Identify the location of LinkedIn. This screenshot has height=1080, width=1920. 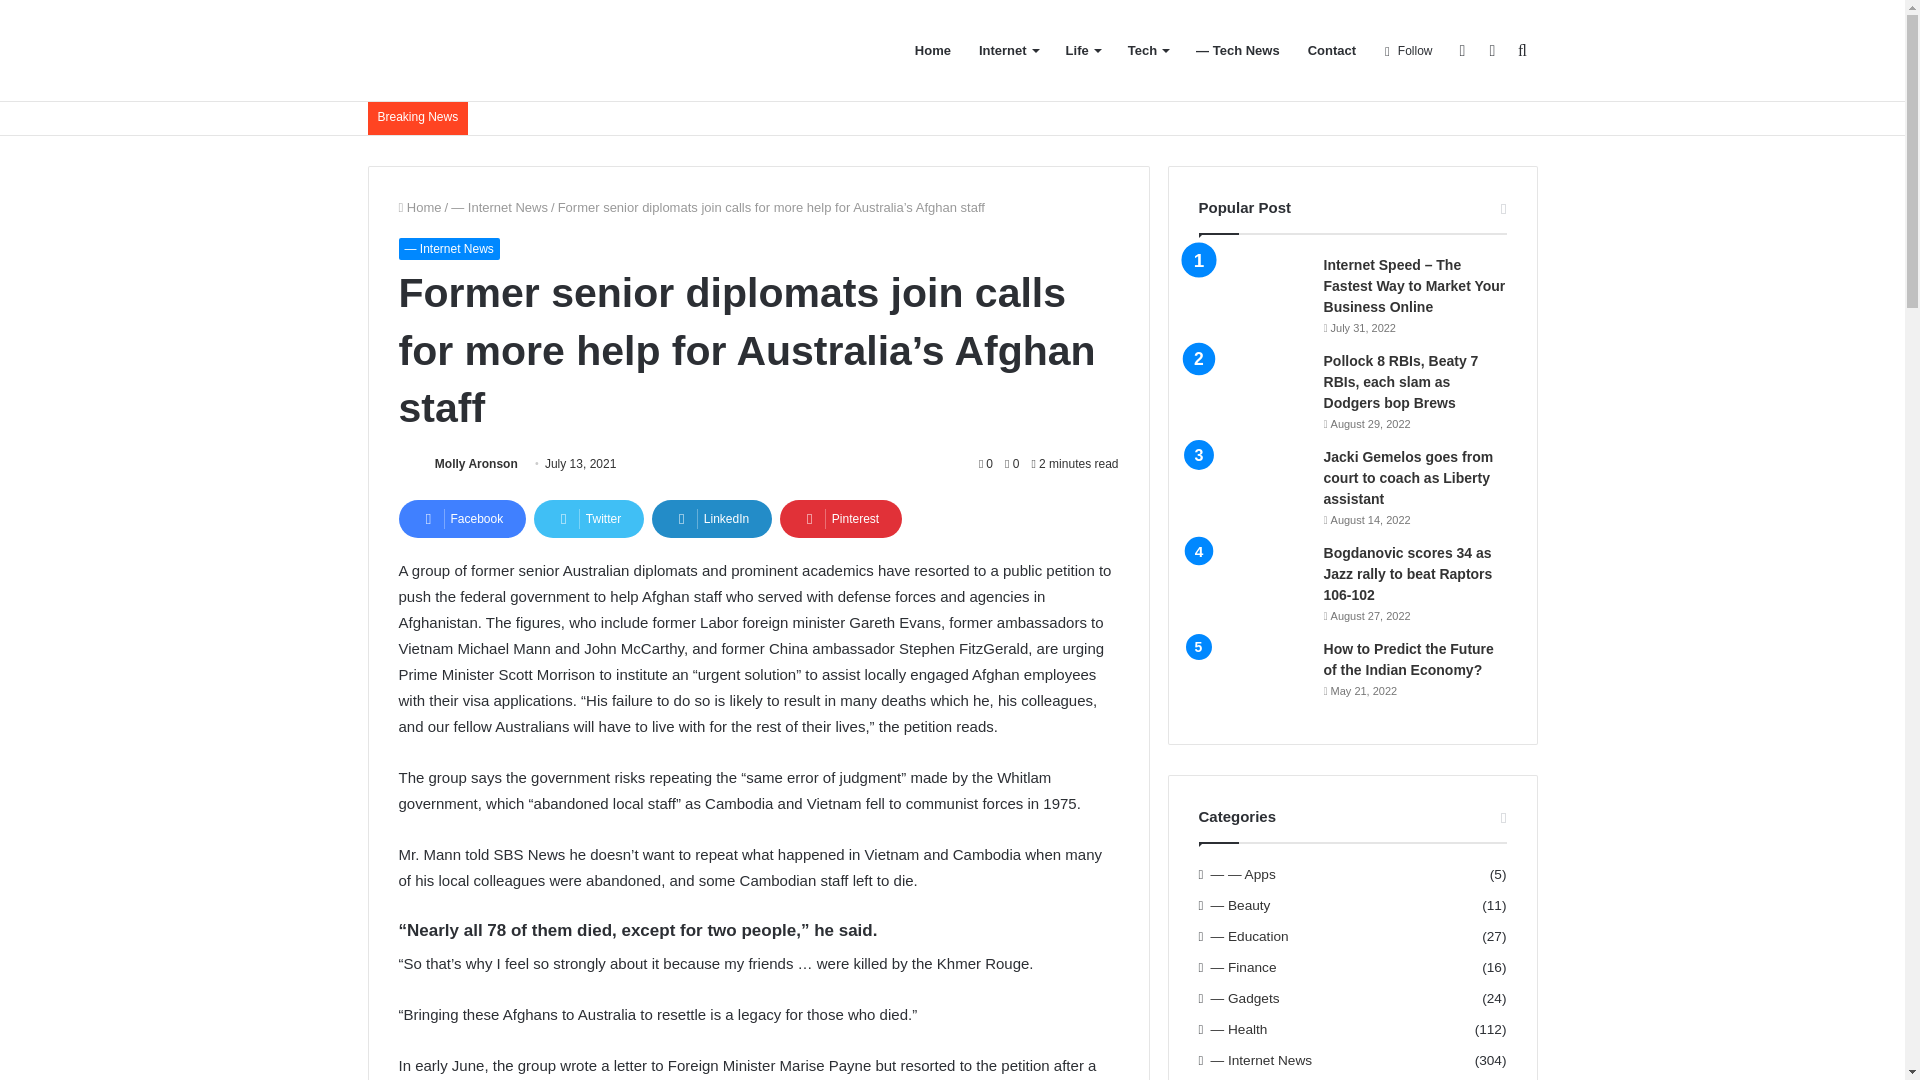
(712, 518).